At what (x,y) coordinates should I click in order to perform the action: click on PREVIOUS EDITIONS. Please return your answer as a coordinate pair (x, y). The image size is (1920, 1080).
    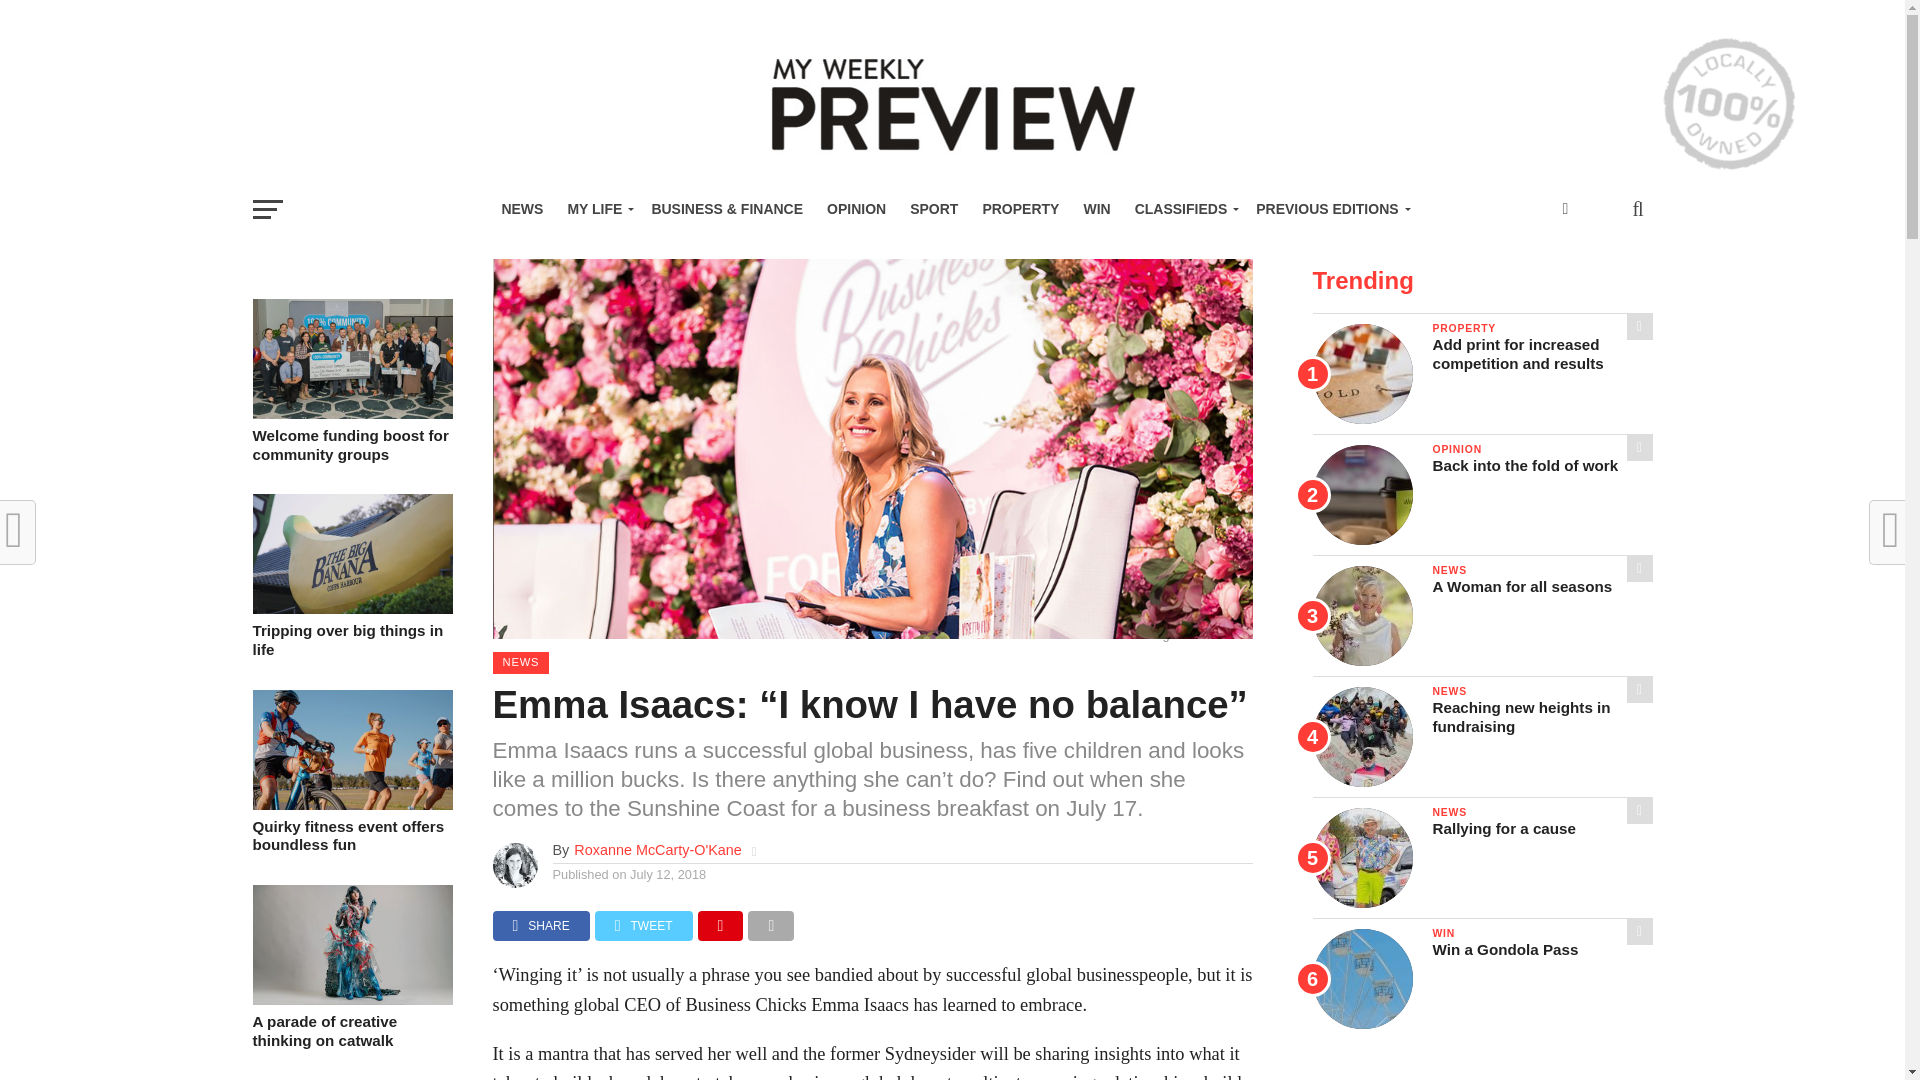
    Looking at the image, I should click on (1330, 208).